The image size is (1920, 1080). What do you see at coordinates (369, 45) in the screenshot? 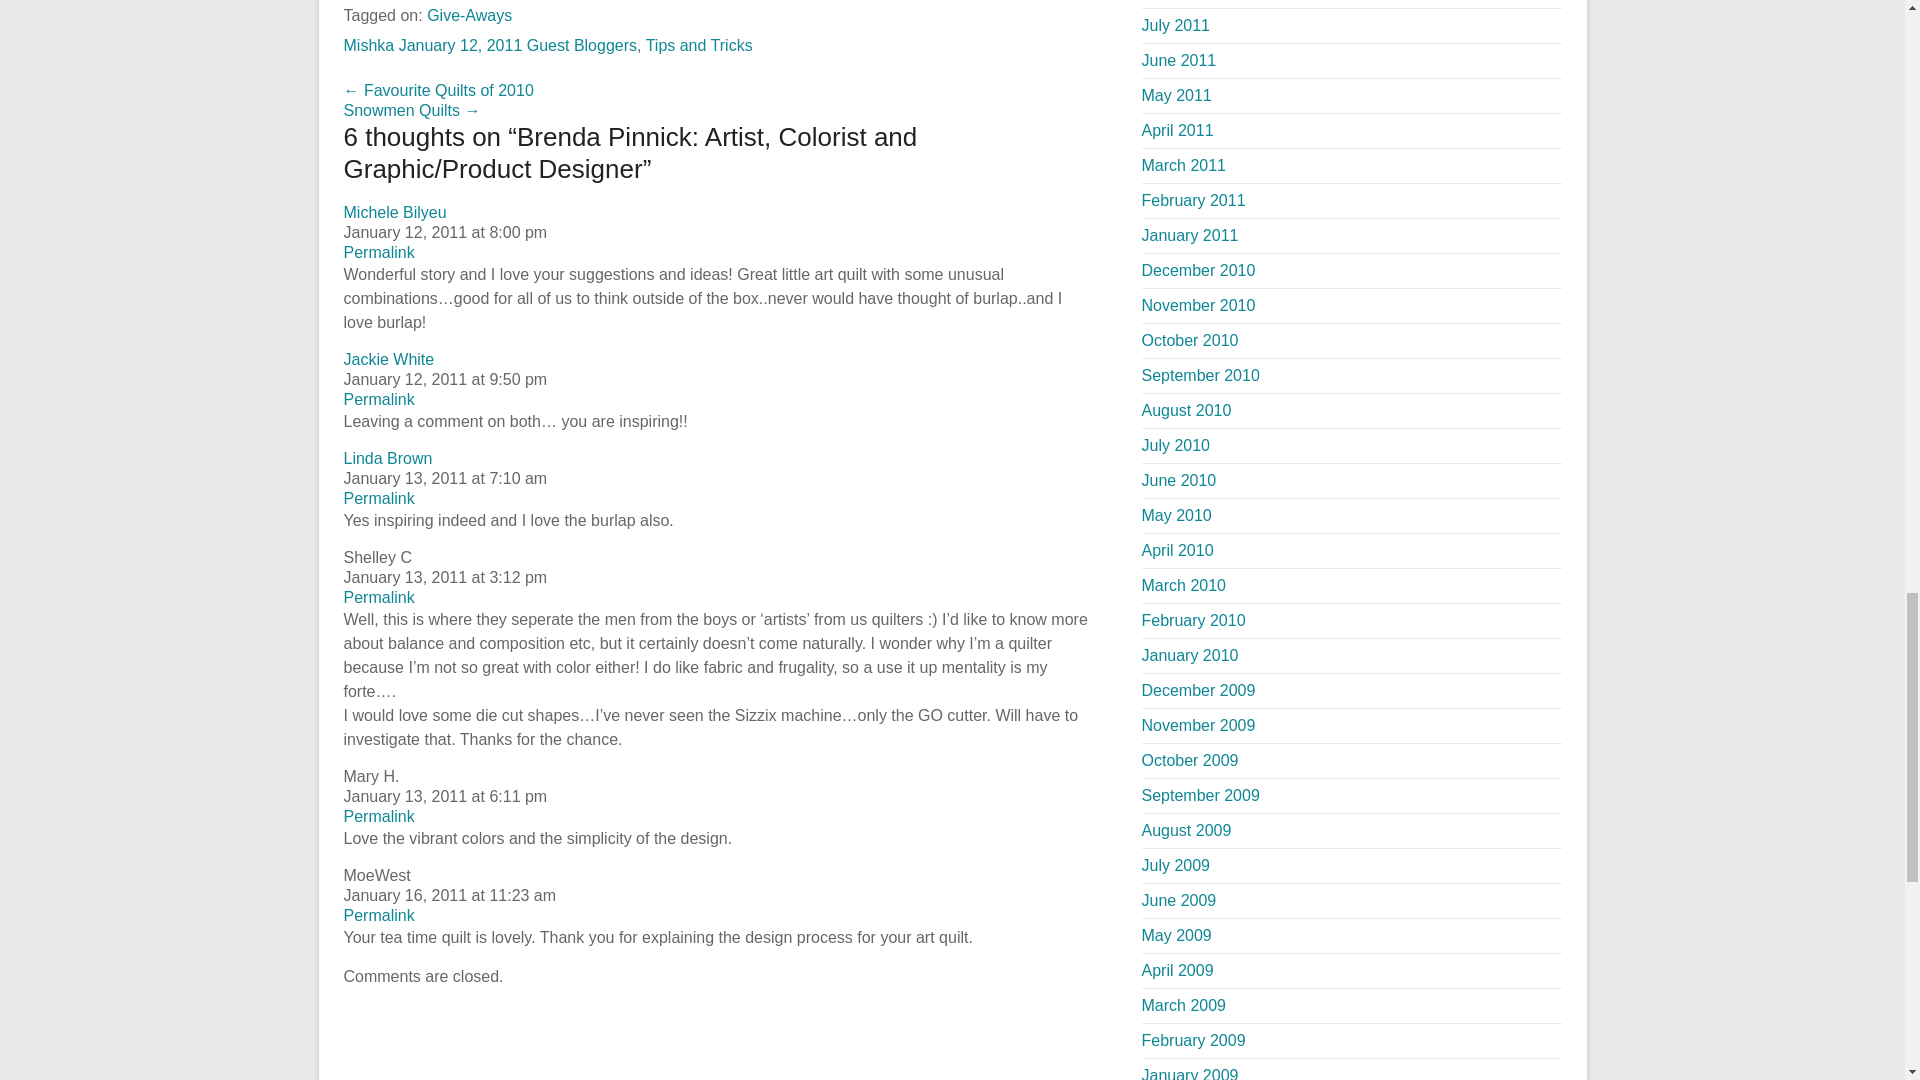
I see `Mishka` at bounding box center [369, 45].